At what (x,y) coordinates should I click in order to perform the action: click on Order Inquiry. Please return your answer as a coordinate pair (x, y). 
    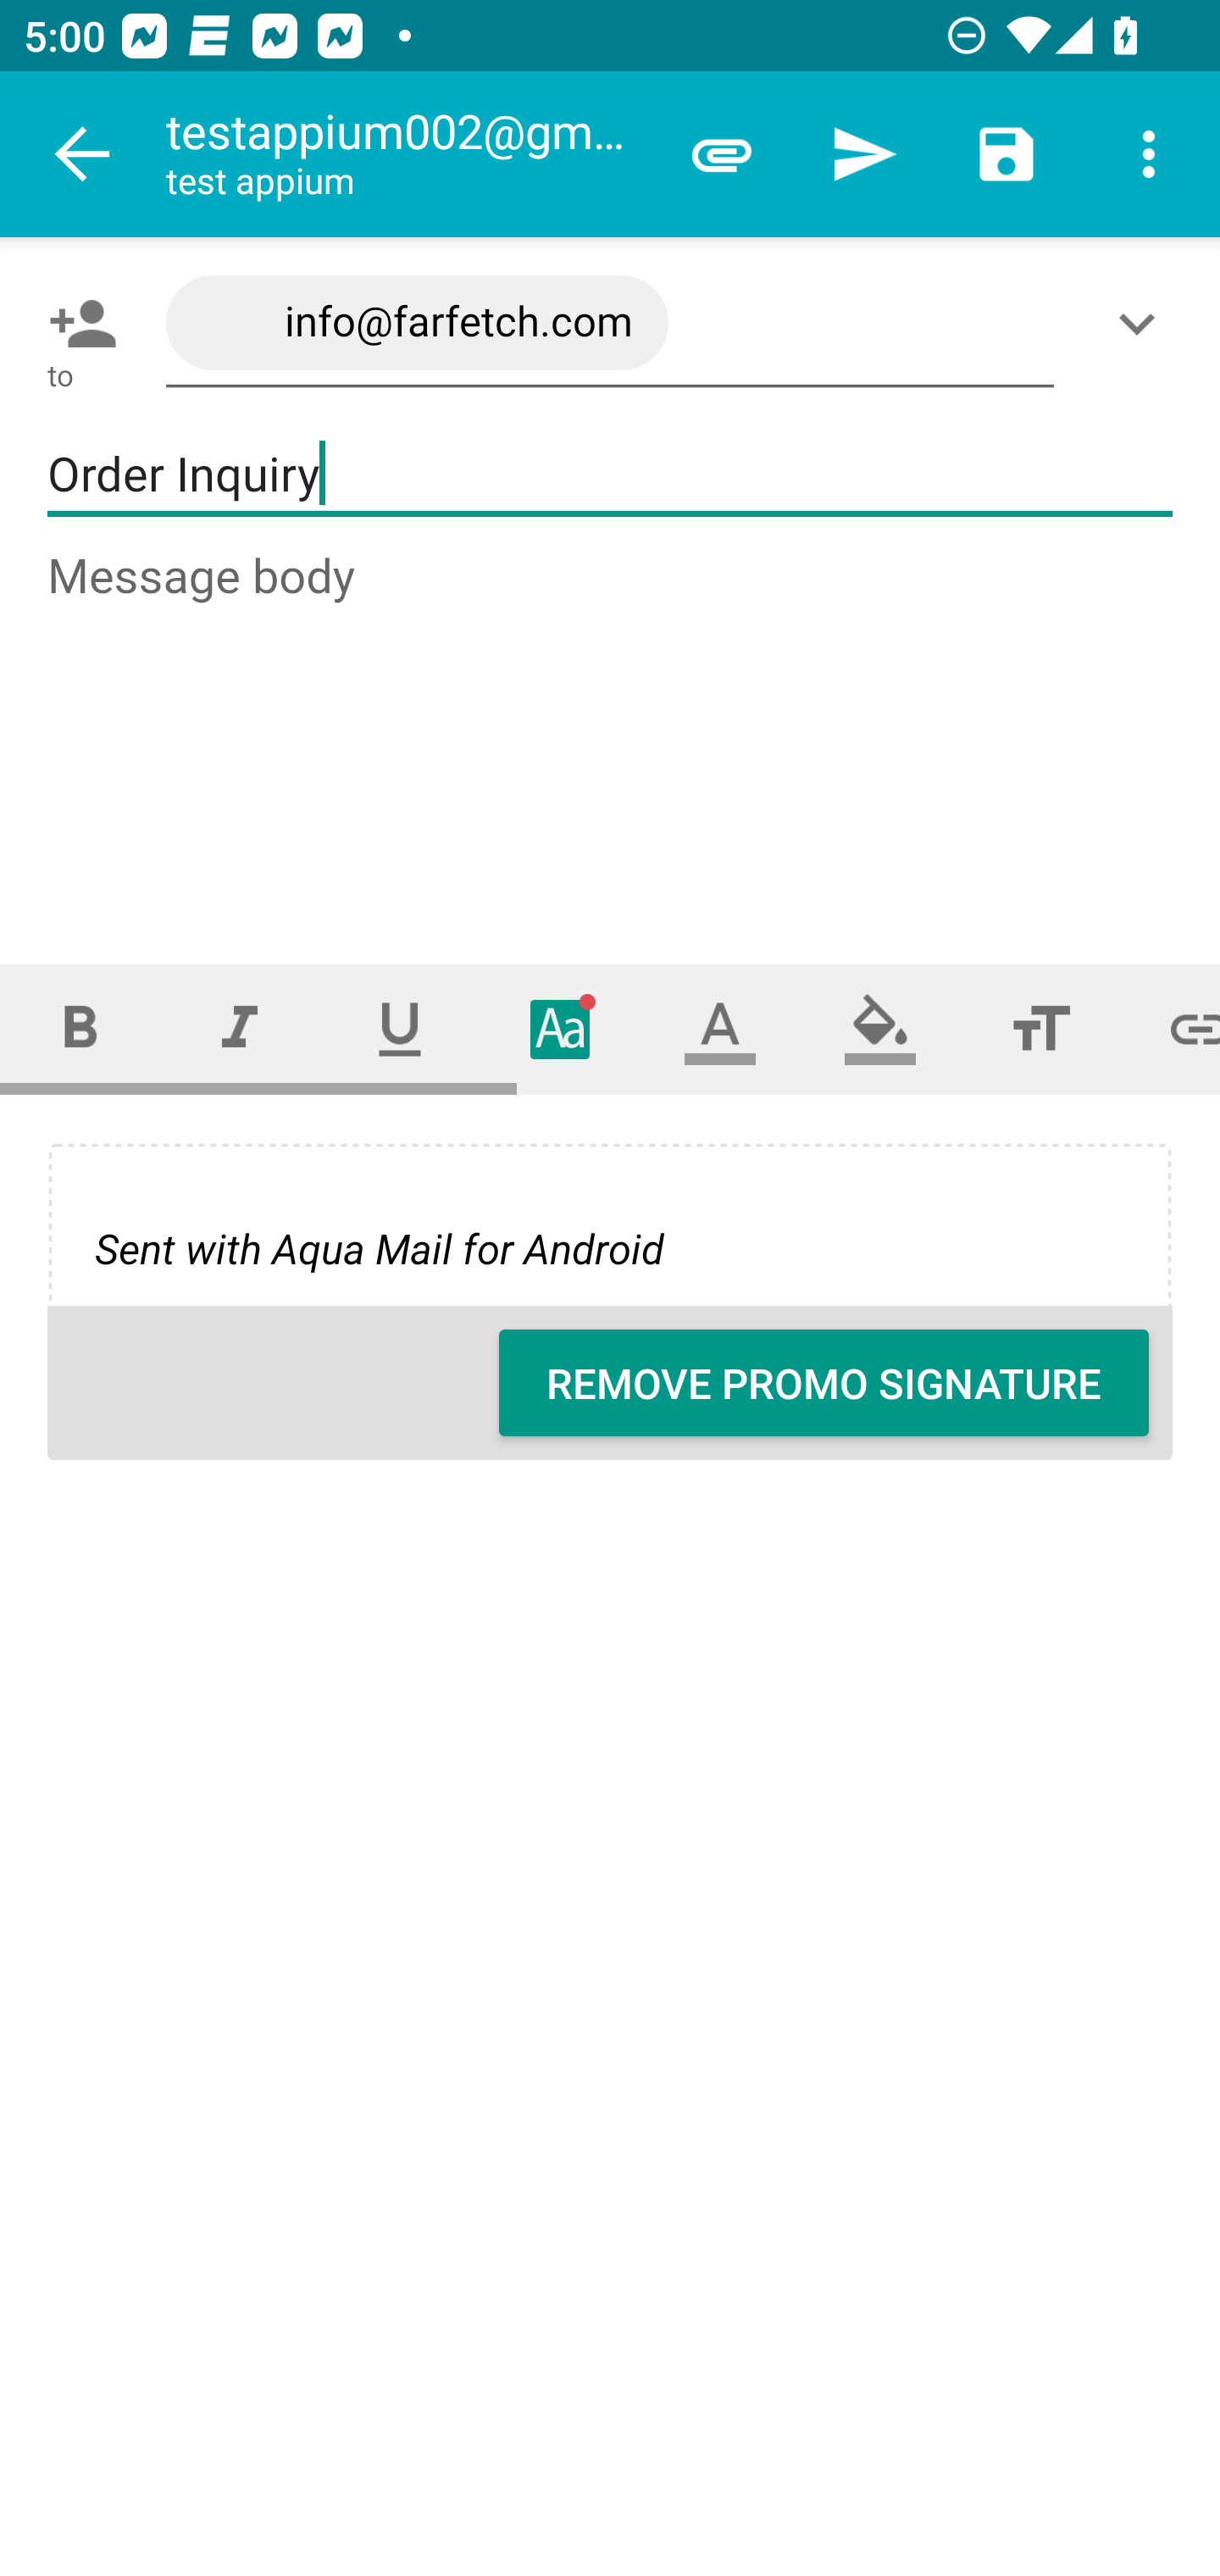
    Looking at the image, I should click on (610, 475).